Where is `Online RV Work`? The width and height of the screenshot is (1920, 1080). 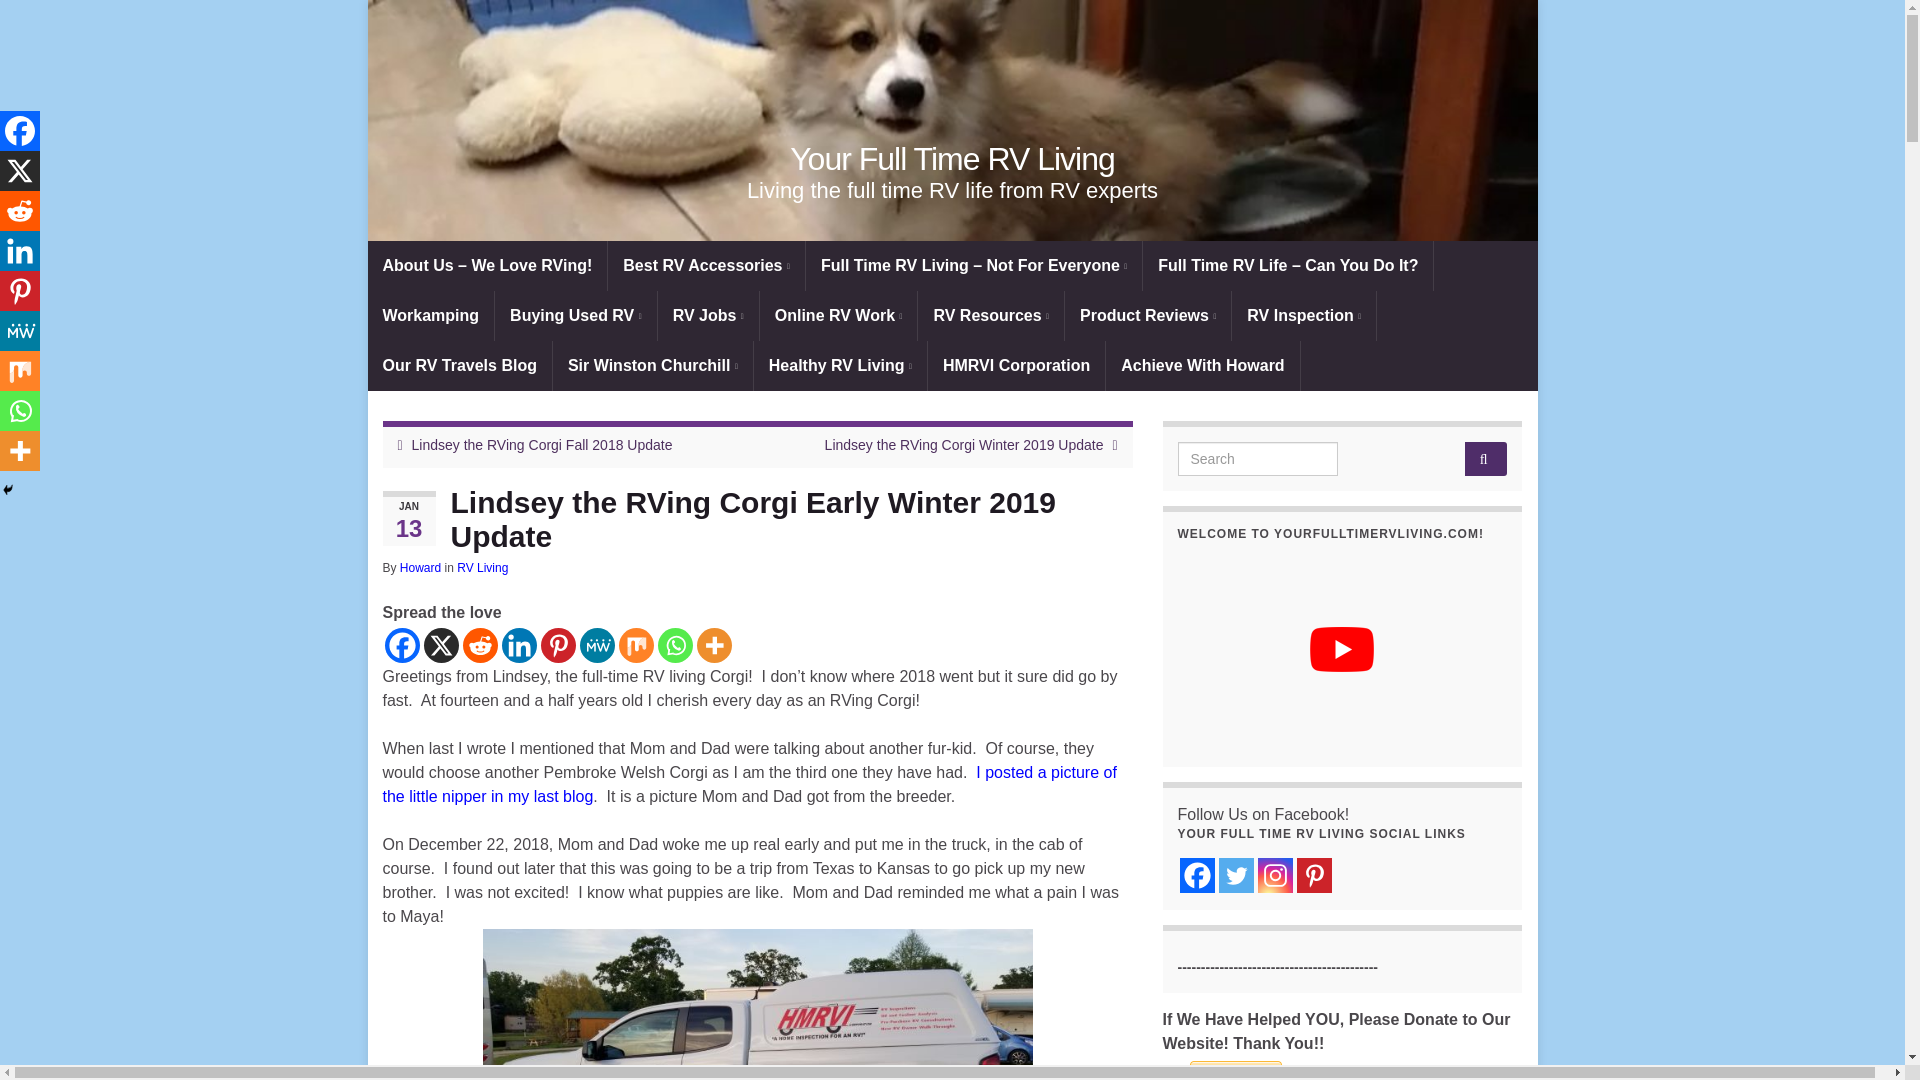 Online RV Work is located at coordinates (838, 316).